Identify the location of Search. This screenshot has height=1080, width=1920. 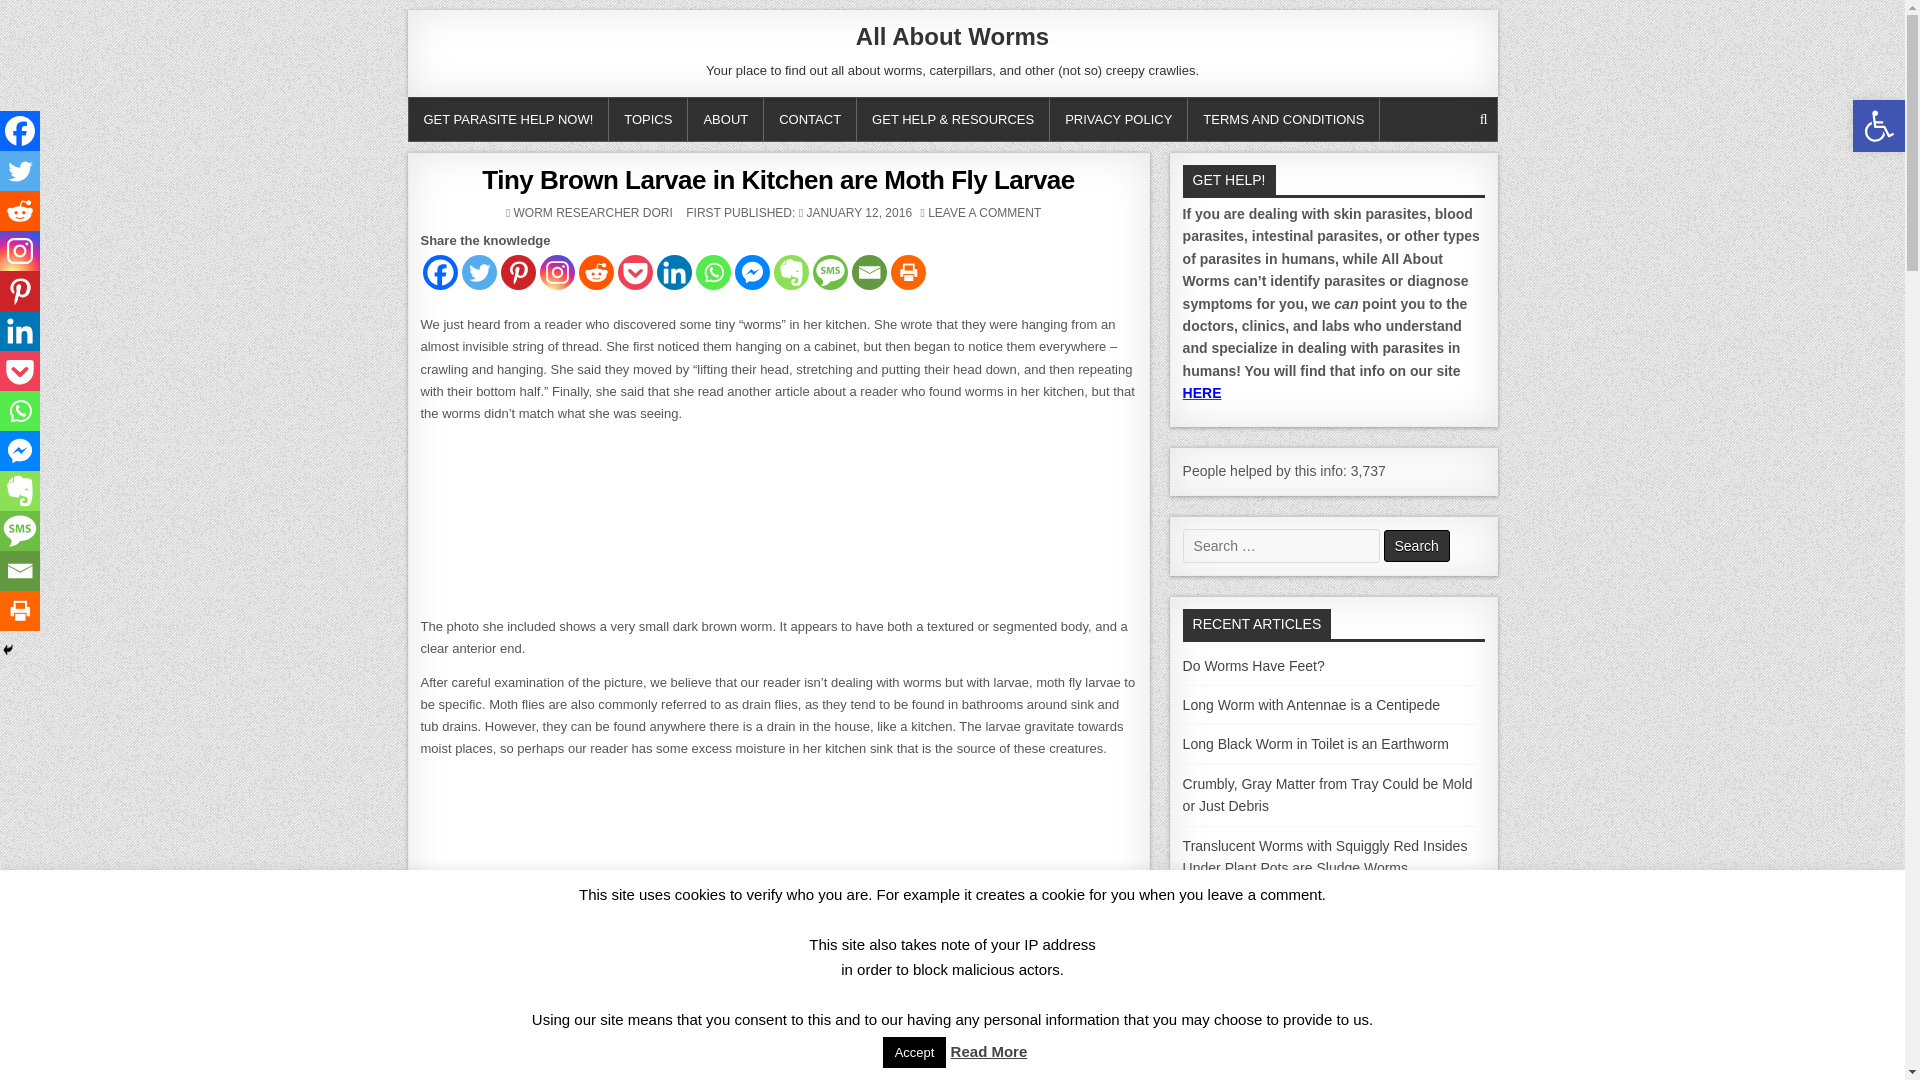
(1416, 546).